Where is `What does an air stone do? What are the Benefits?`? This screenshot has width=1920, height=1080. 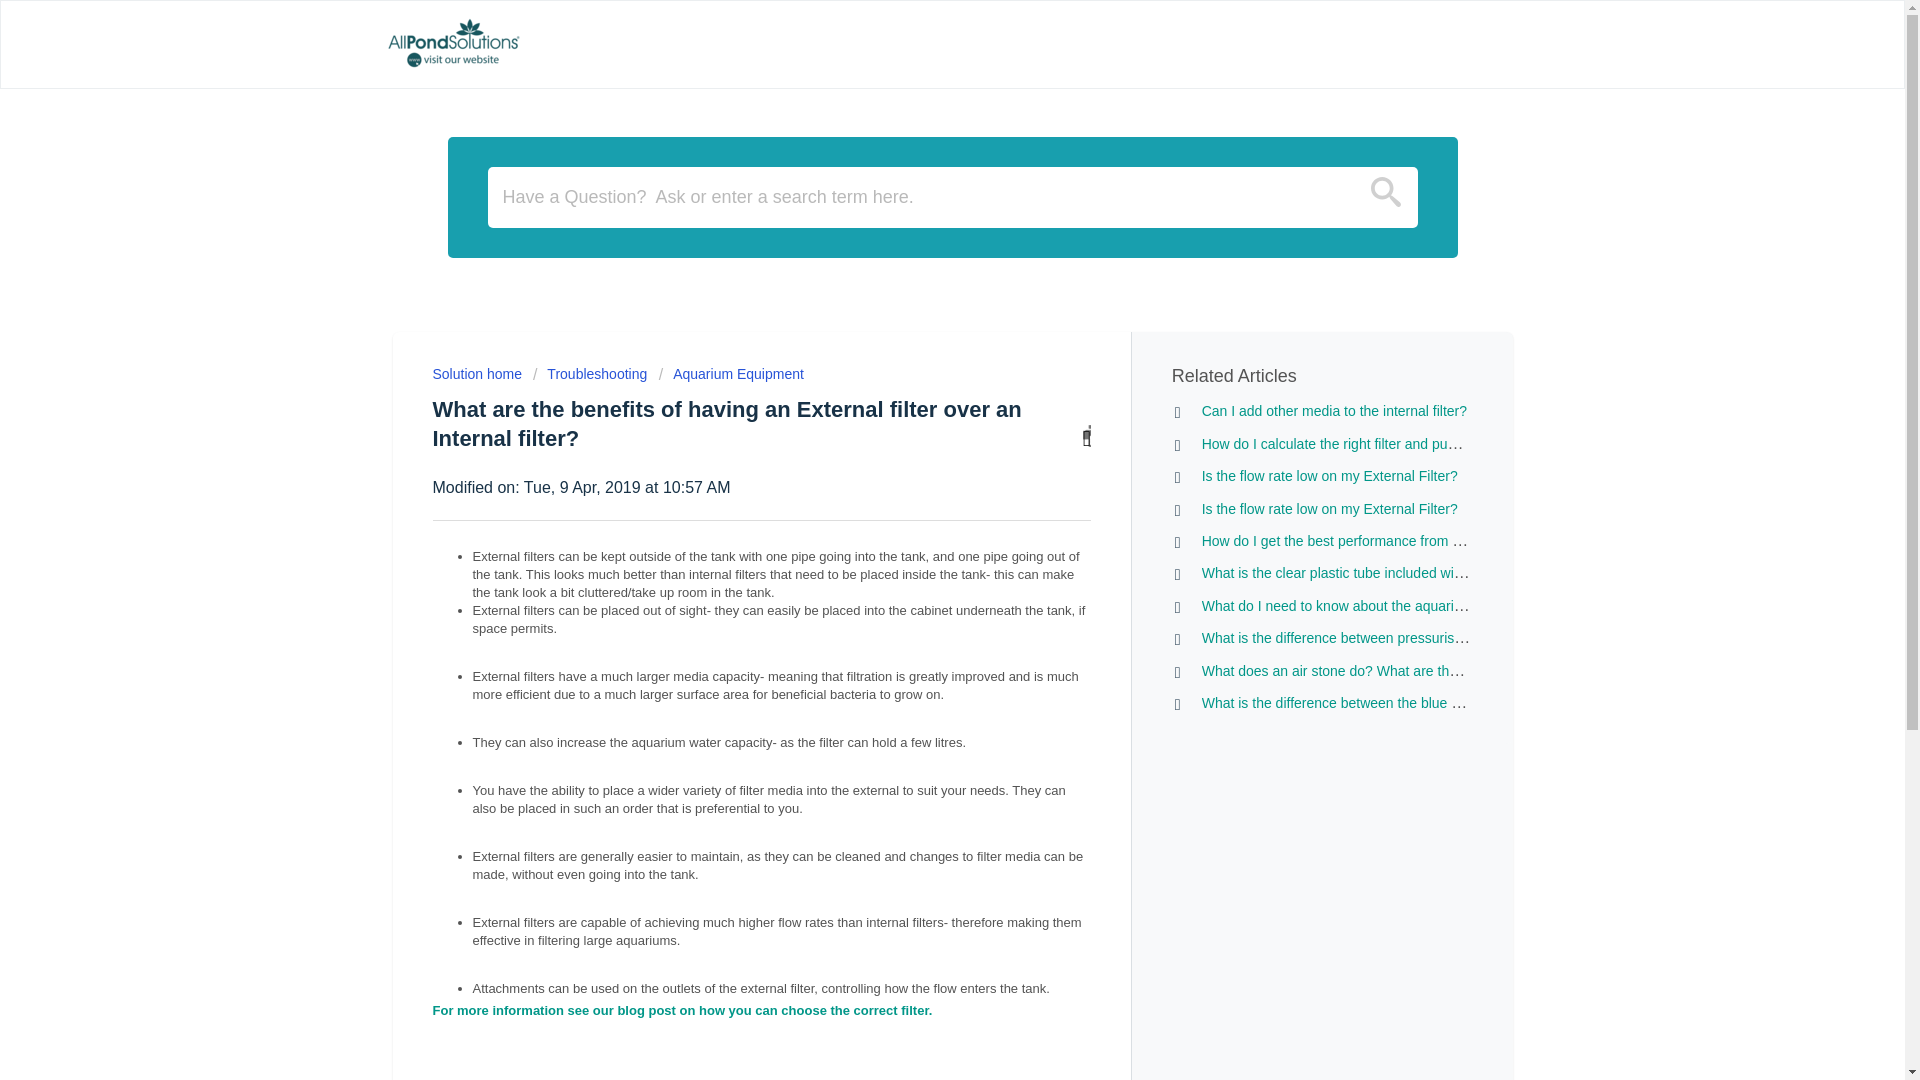
What does an air stone do? What are the Benefits? is located at coordinates (1360, 670).